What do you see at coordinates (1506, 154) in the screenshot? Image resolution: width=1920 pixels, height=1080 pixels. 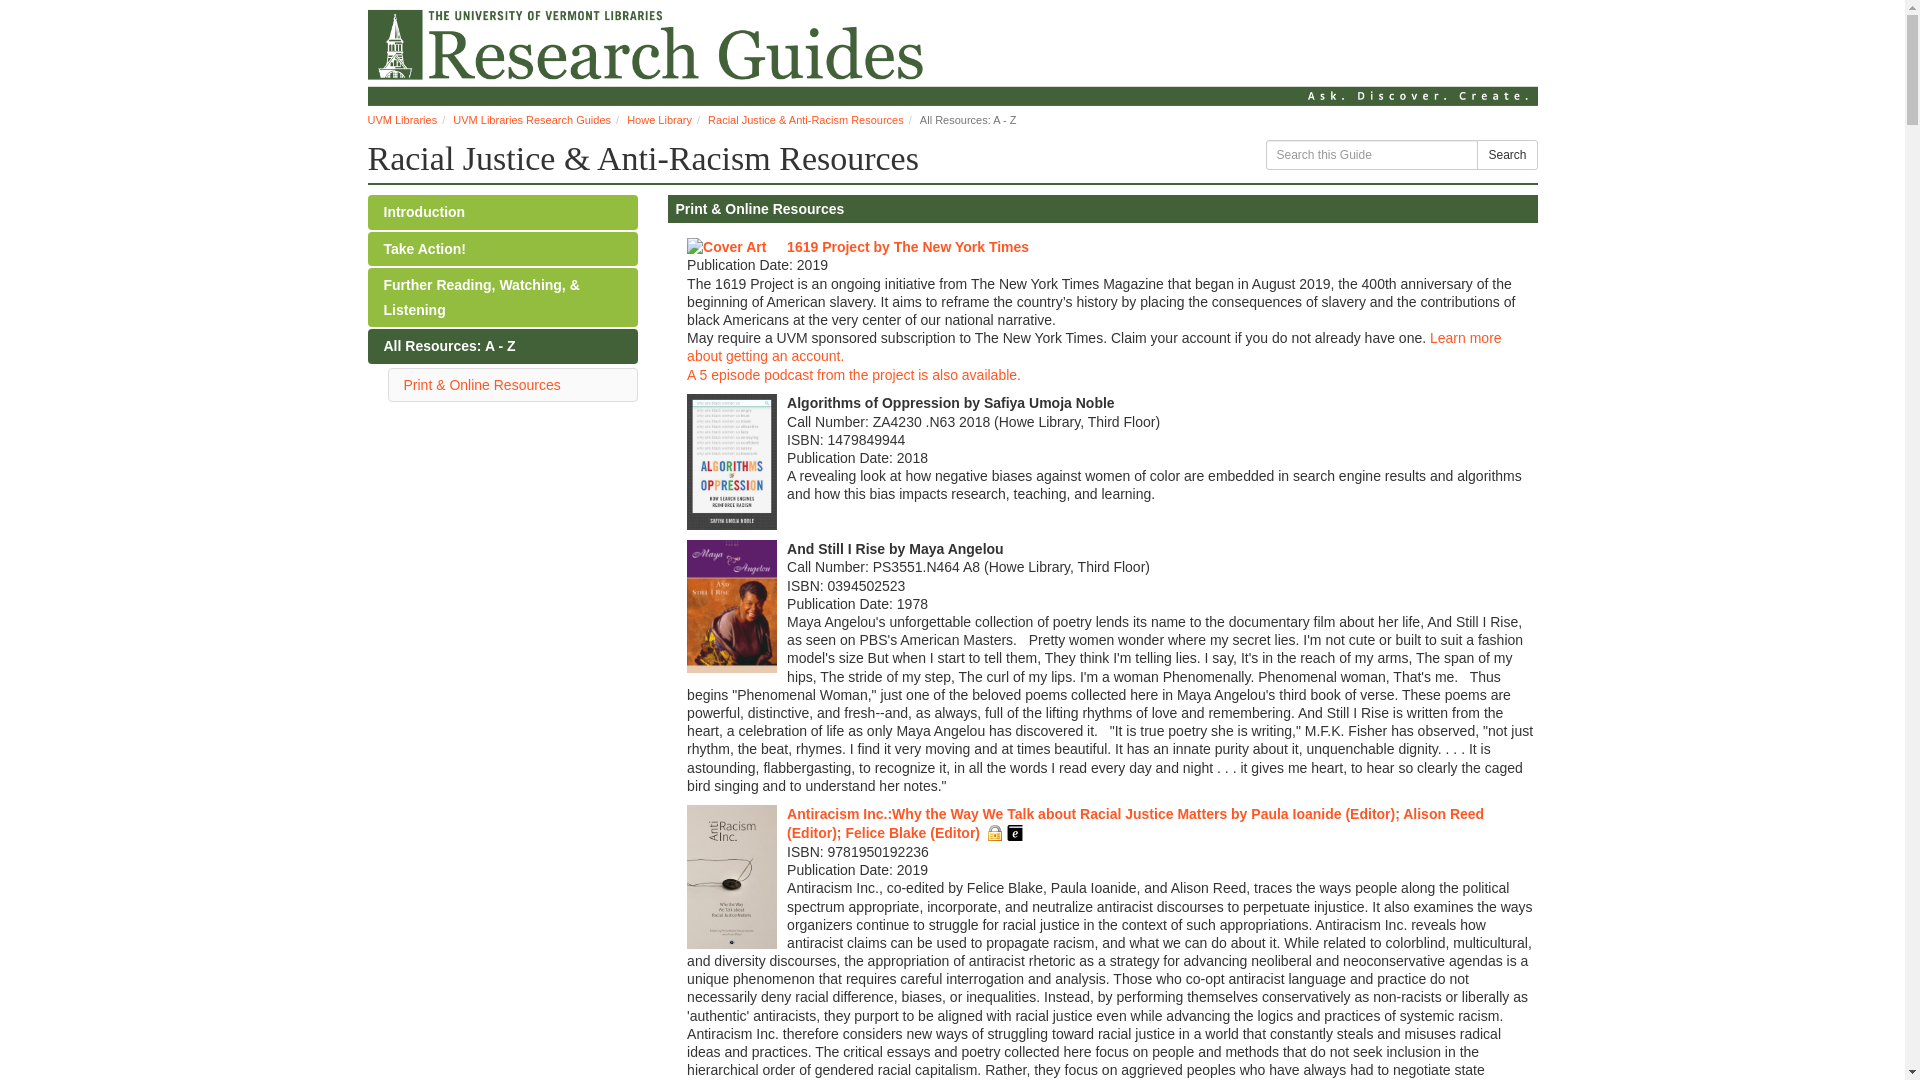 I see `Search` at bounding box center [1506, 154].